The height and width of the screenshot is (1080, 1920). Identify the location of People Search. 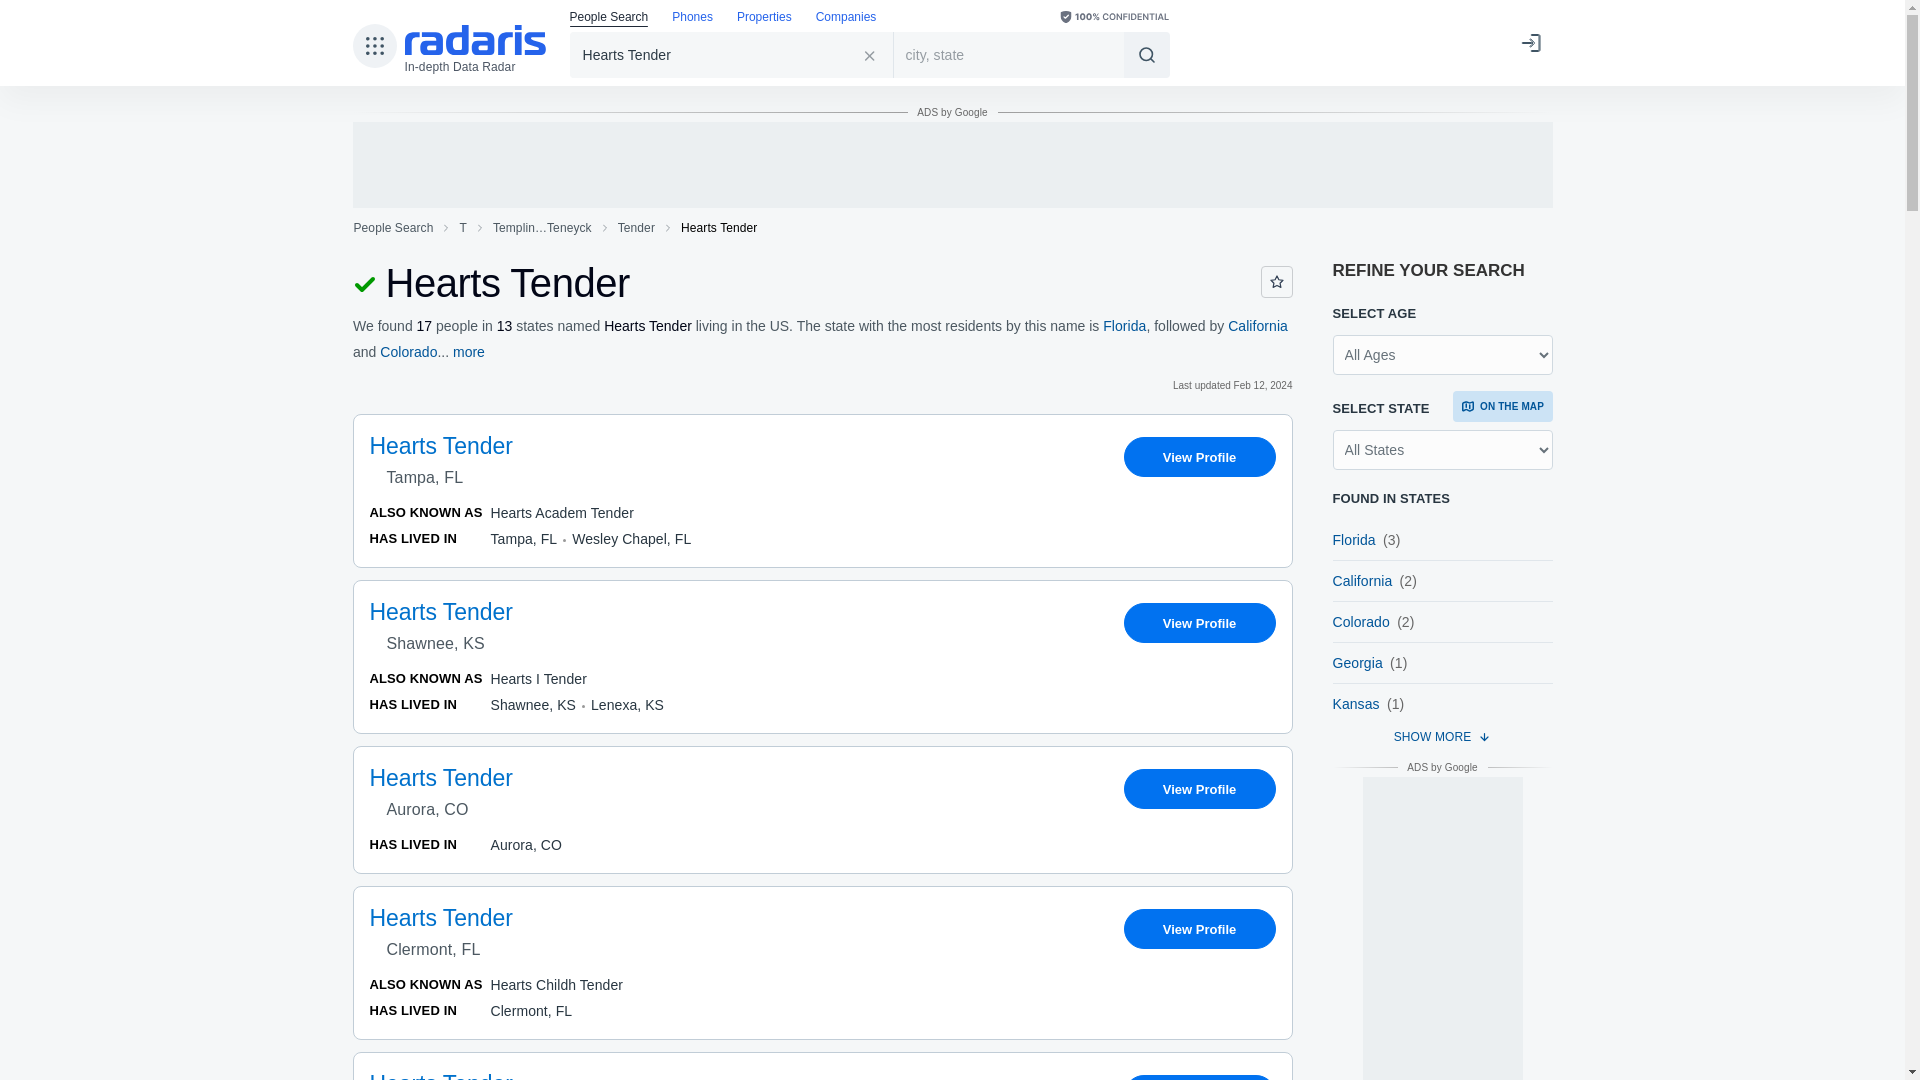
(392, 228).